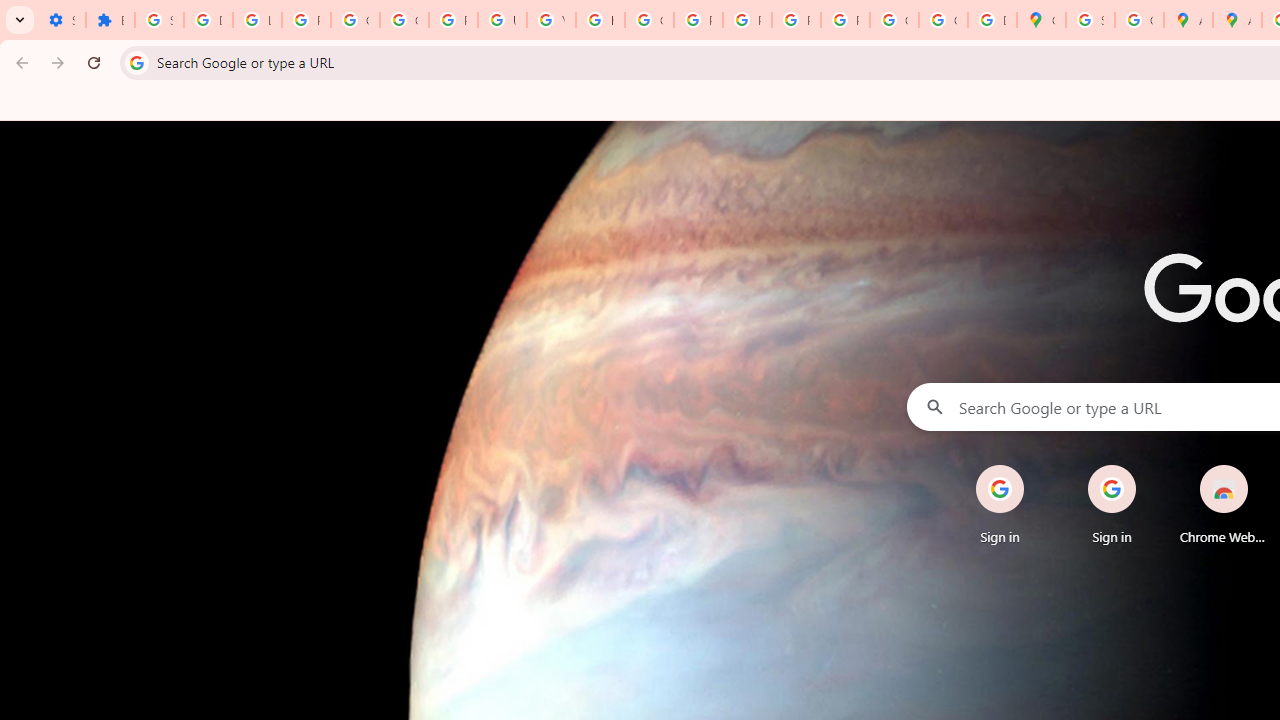 This screenshot has width=1280, height=720. Describe the element at coordinates (356, 20) in the screenshot. I see `Google Account Help` at that location.